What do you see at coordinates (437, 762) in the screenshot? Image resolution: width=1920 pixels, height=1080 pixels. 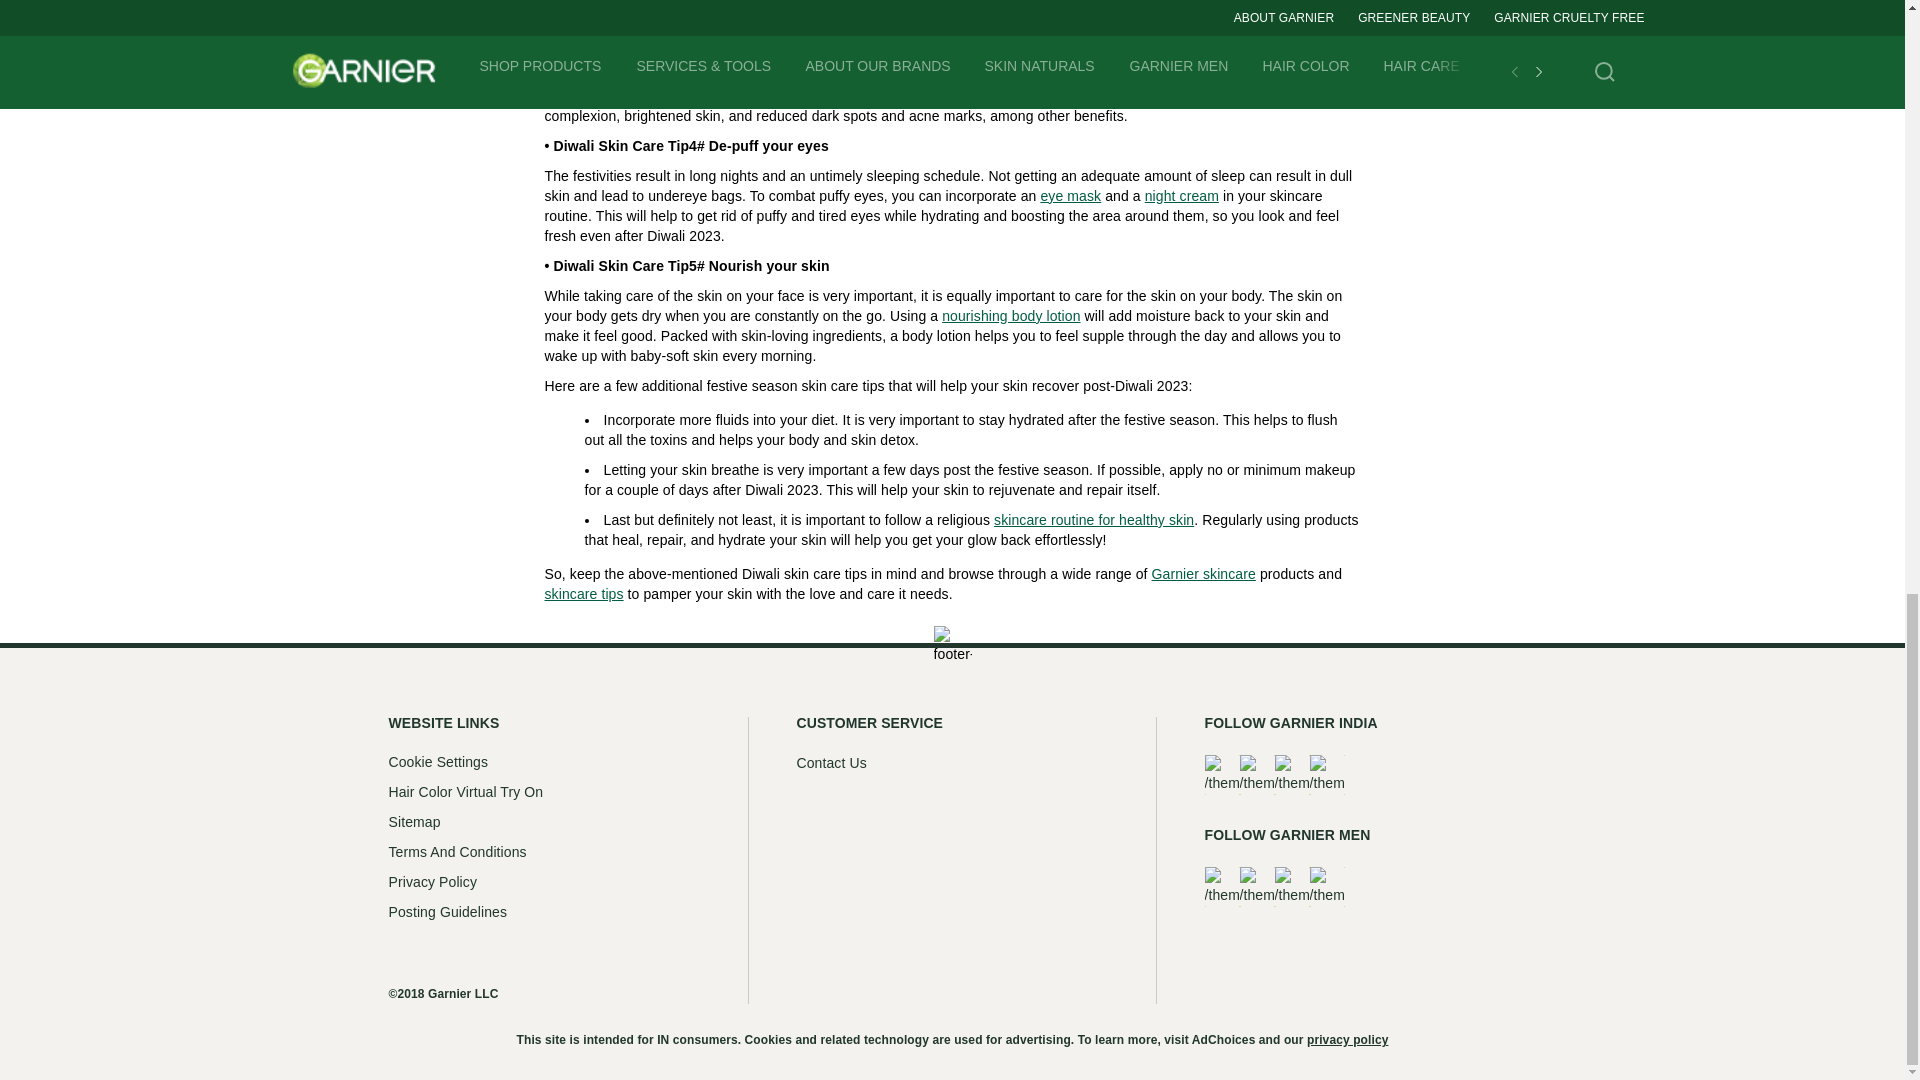 I see `cookie settings` at bounding box center [437, 762].